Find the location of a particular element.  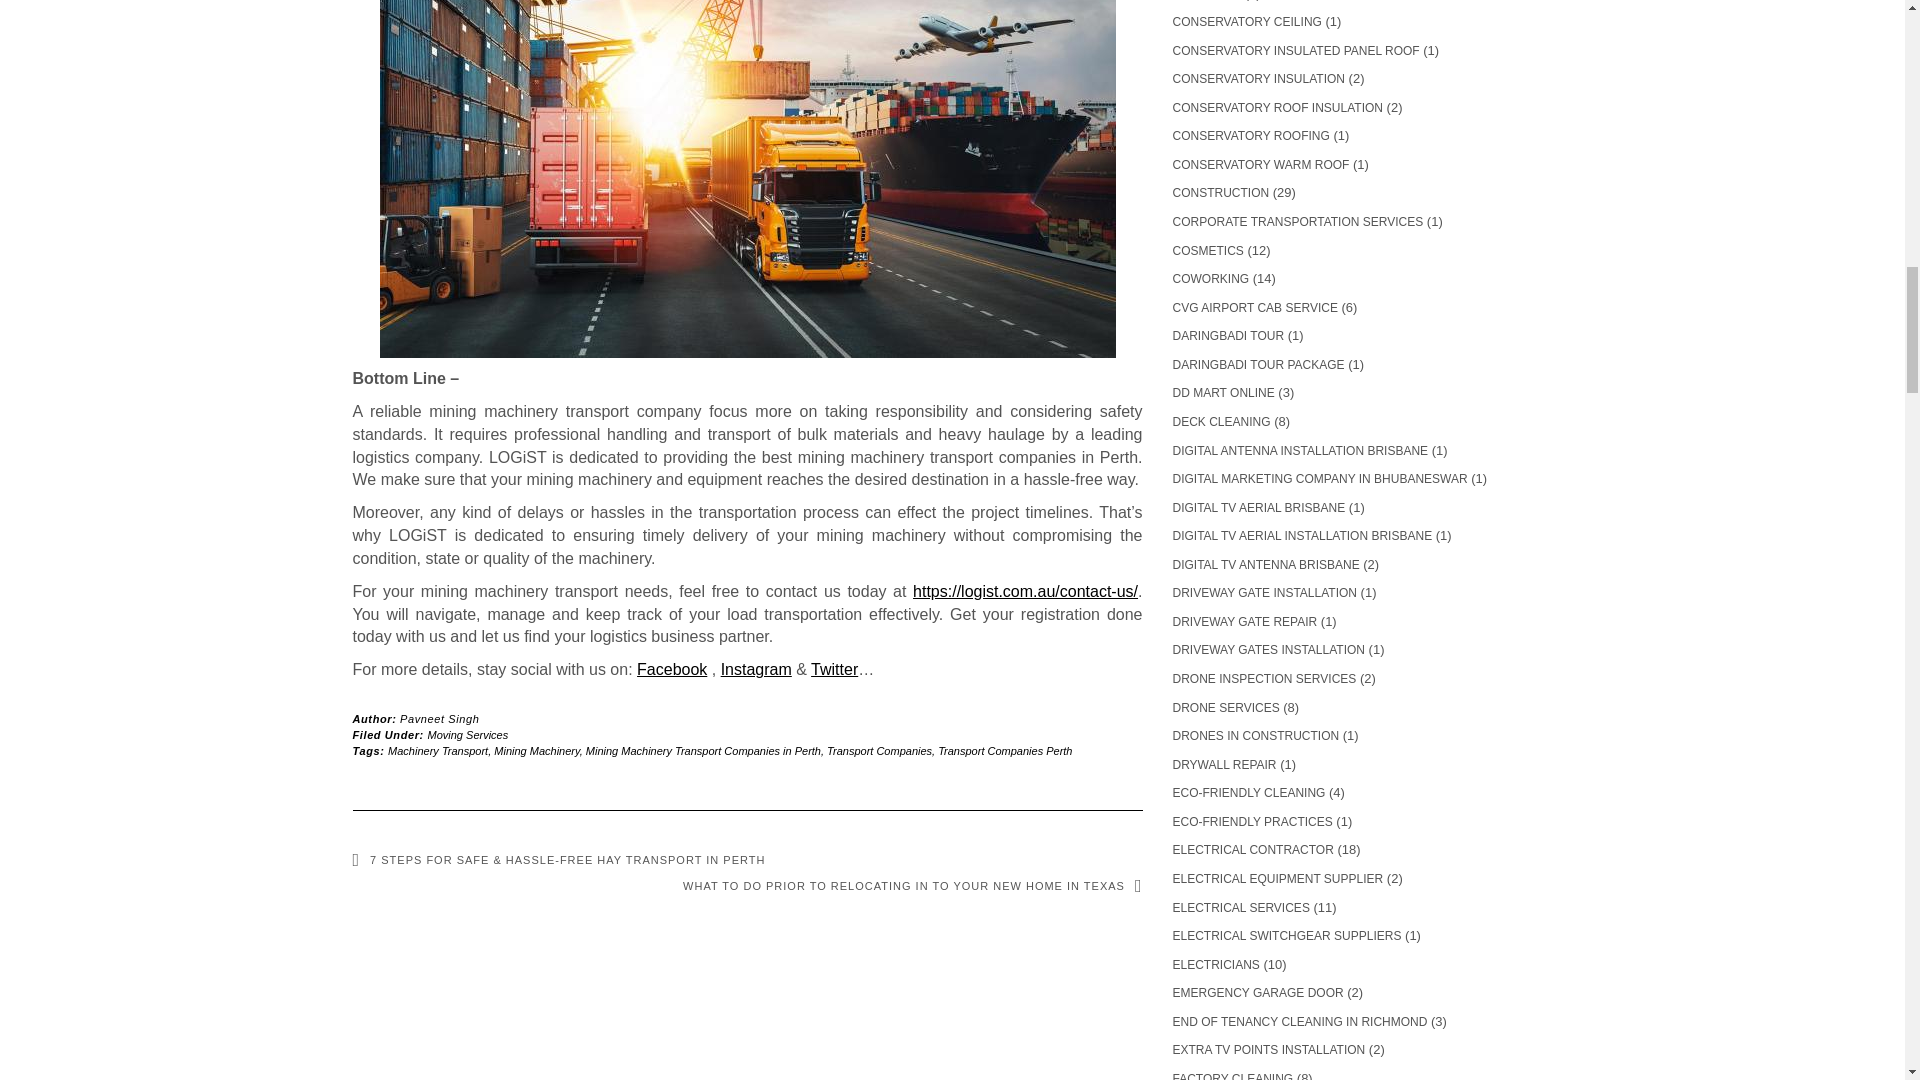

Twitter is located at coordinates (834, 669).